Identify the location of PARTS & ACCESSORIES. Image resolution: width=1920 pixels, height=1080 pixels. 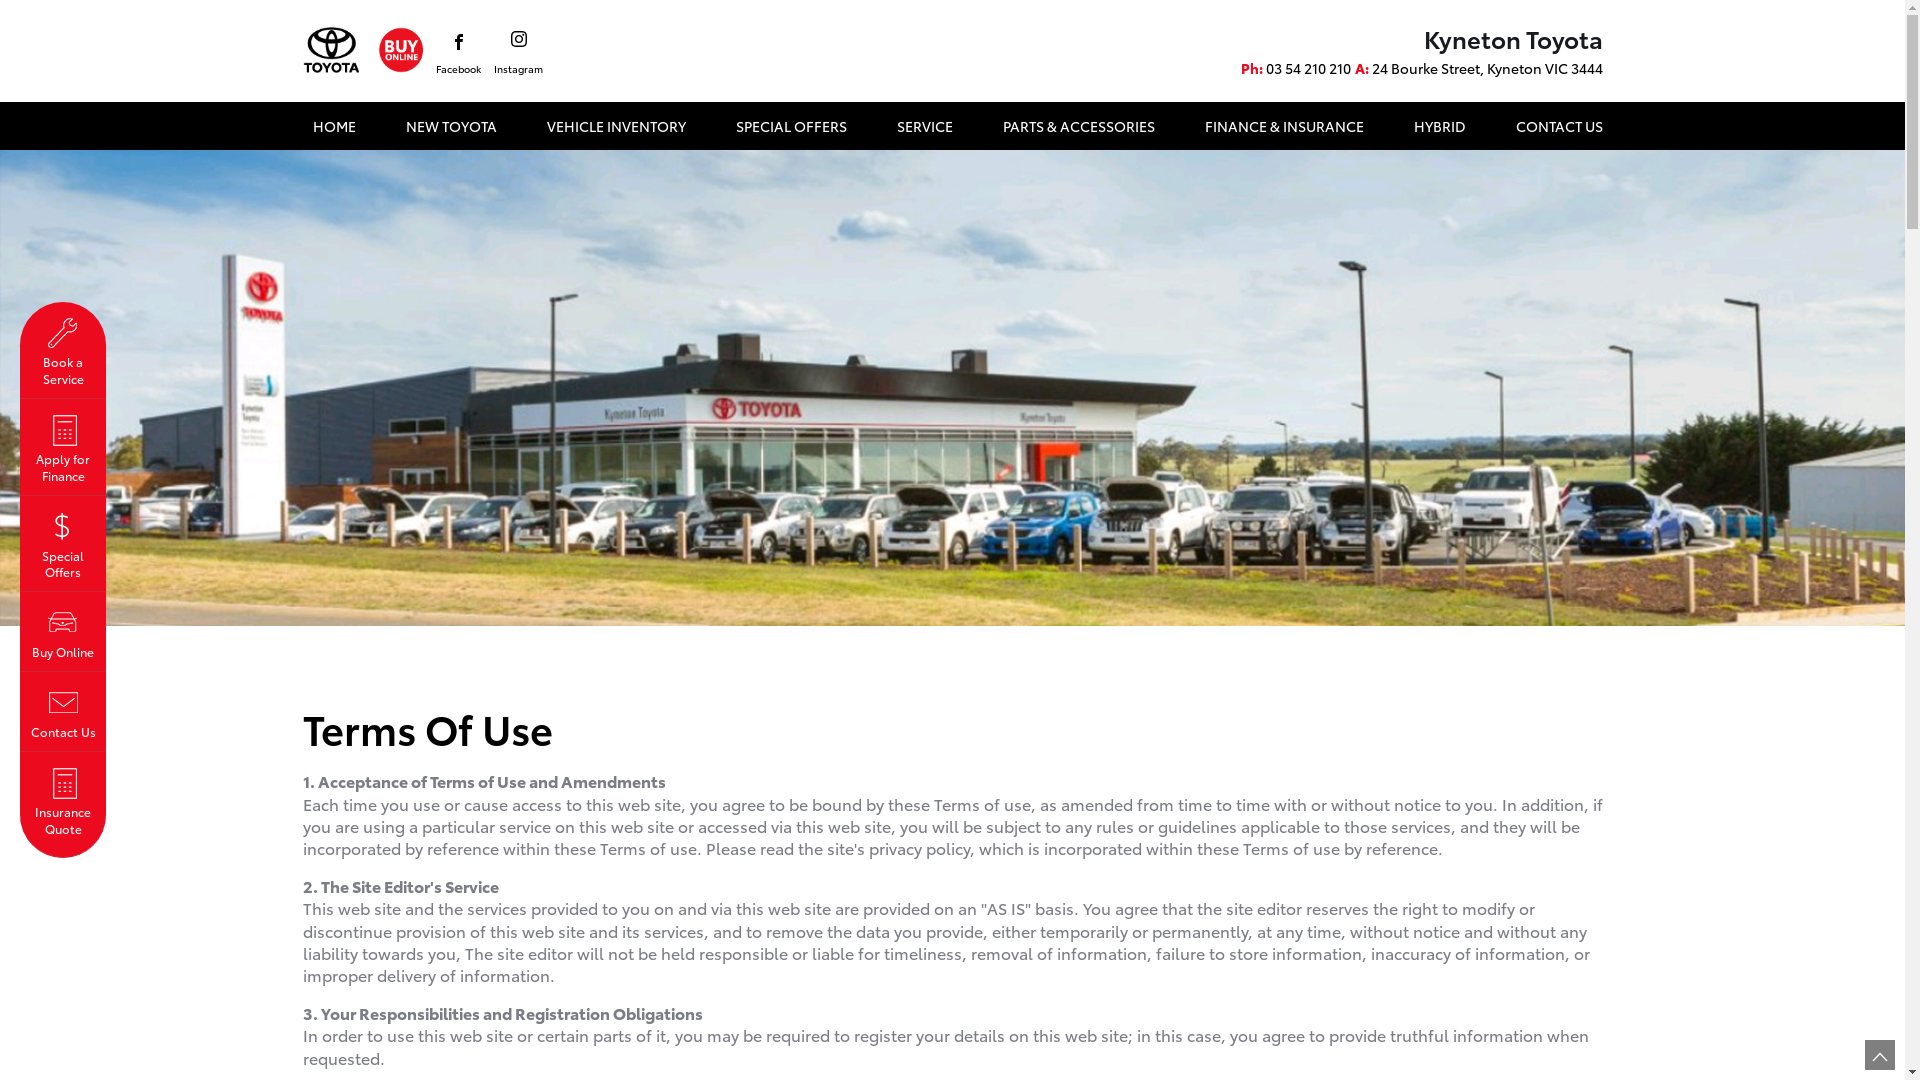
(1078, 126).